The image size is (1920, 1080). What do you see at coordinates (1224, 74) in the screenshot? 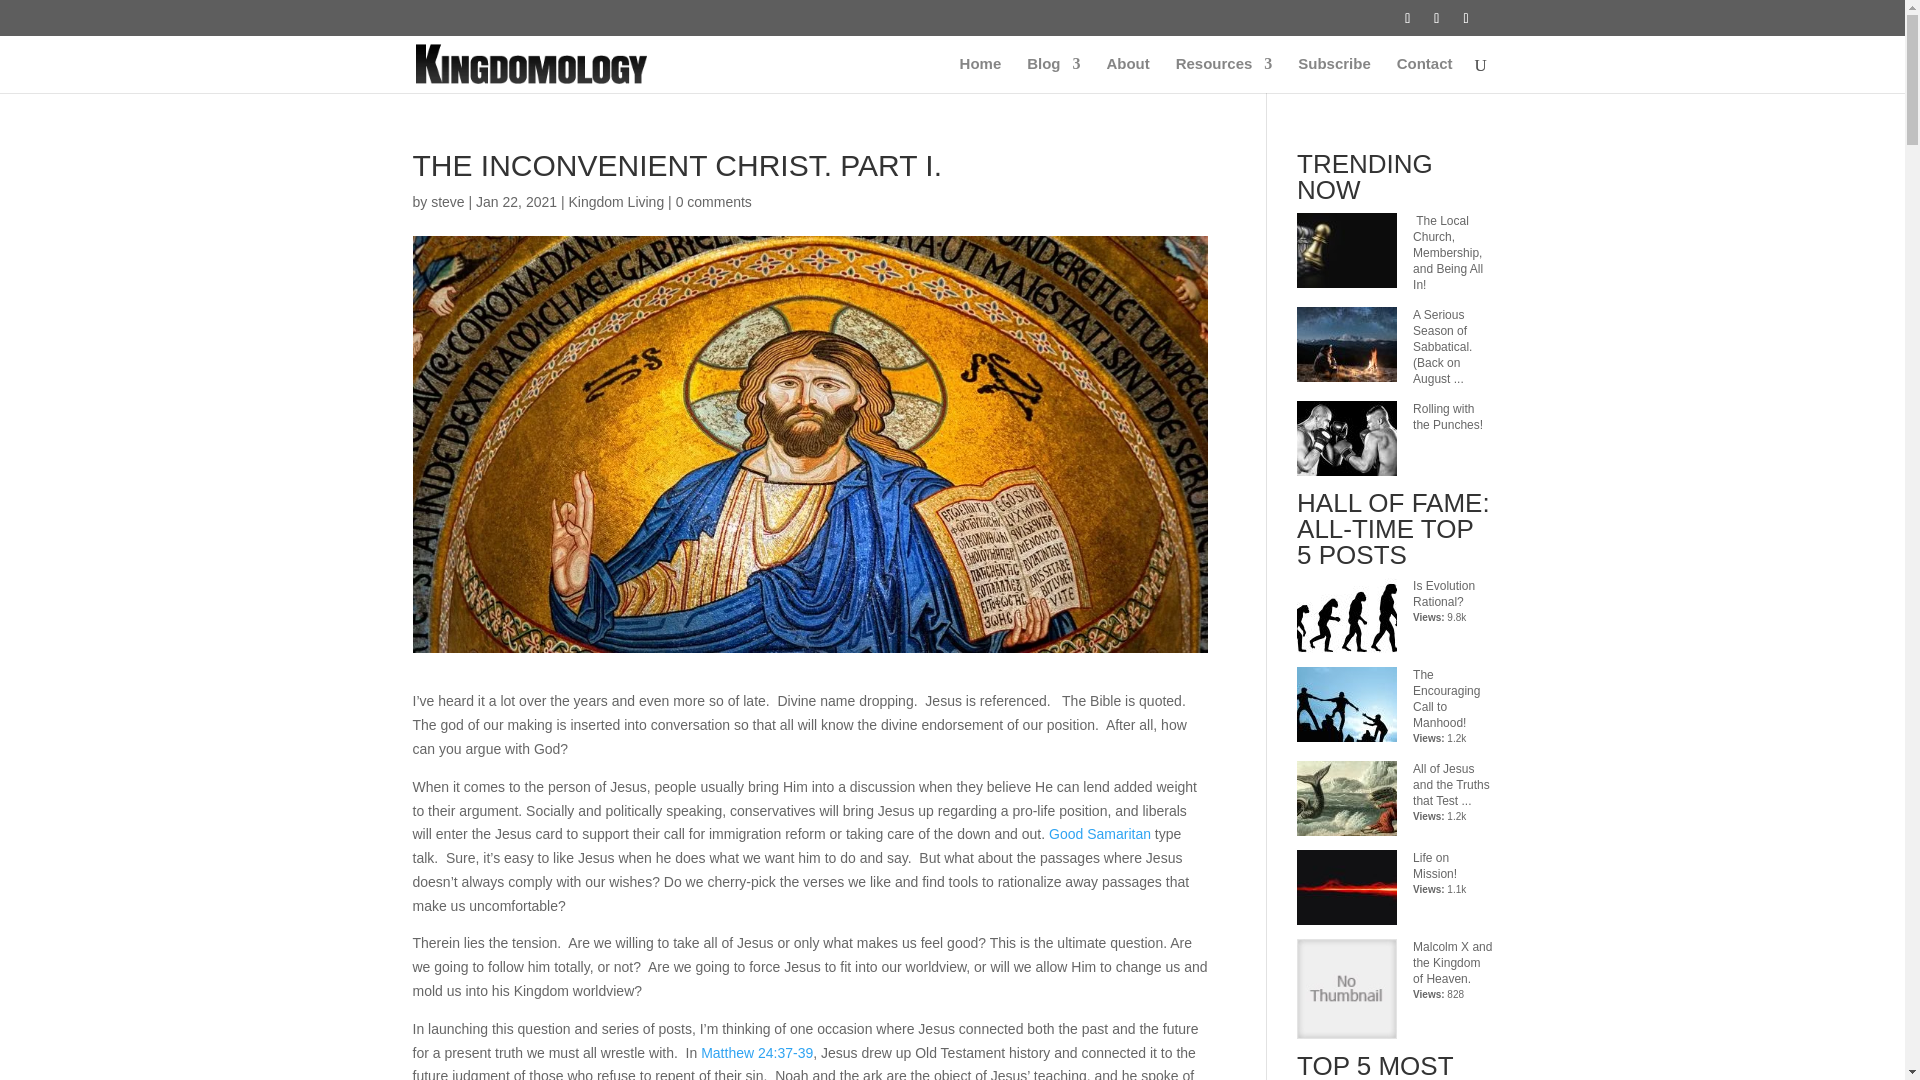
I see `Resources` at bounding box center [1224, 74].